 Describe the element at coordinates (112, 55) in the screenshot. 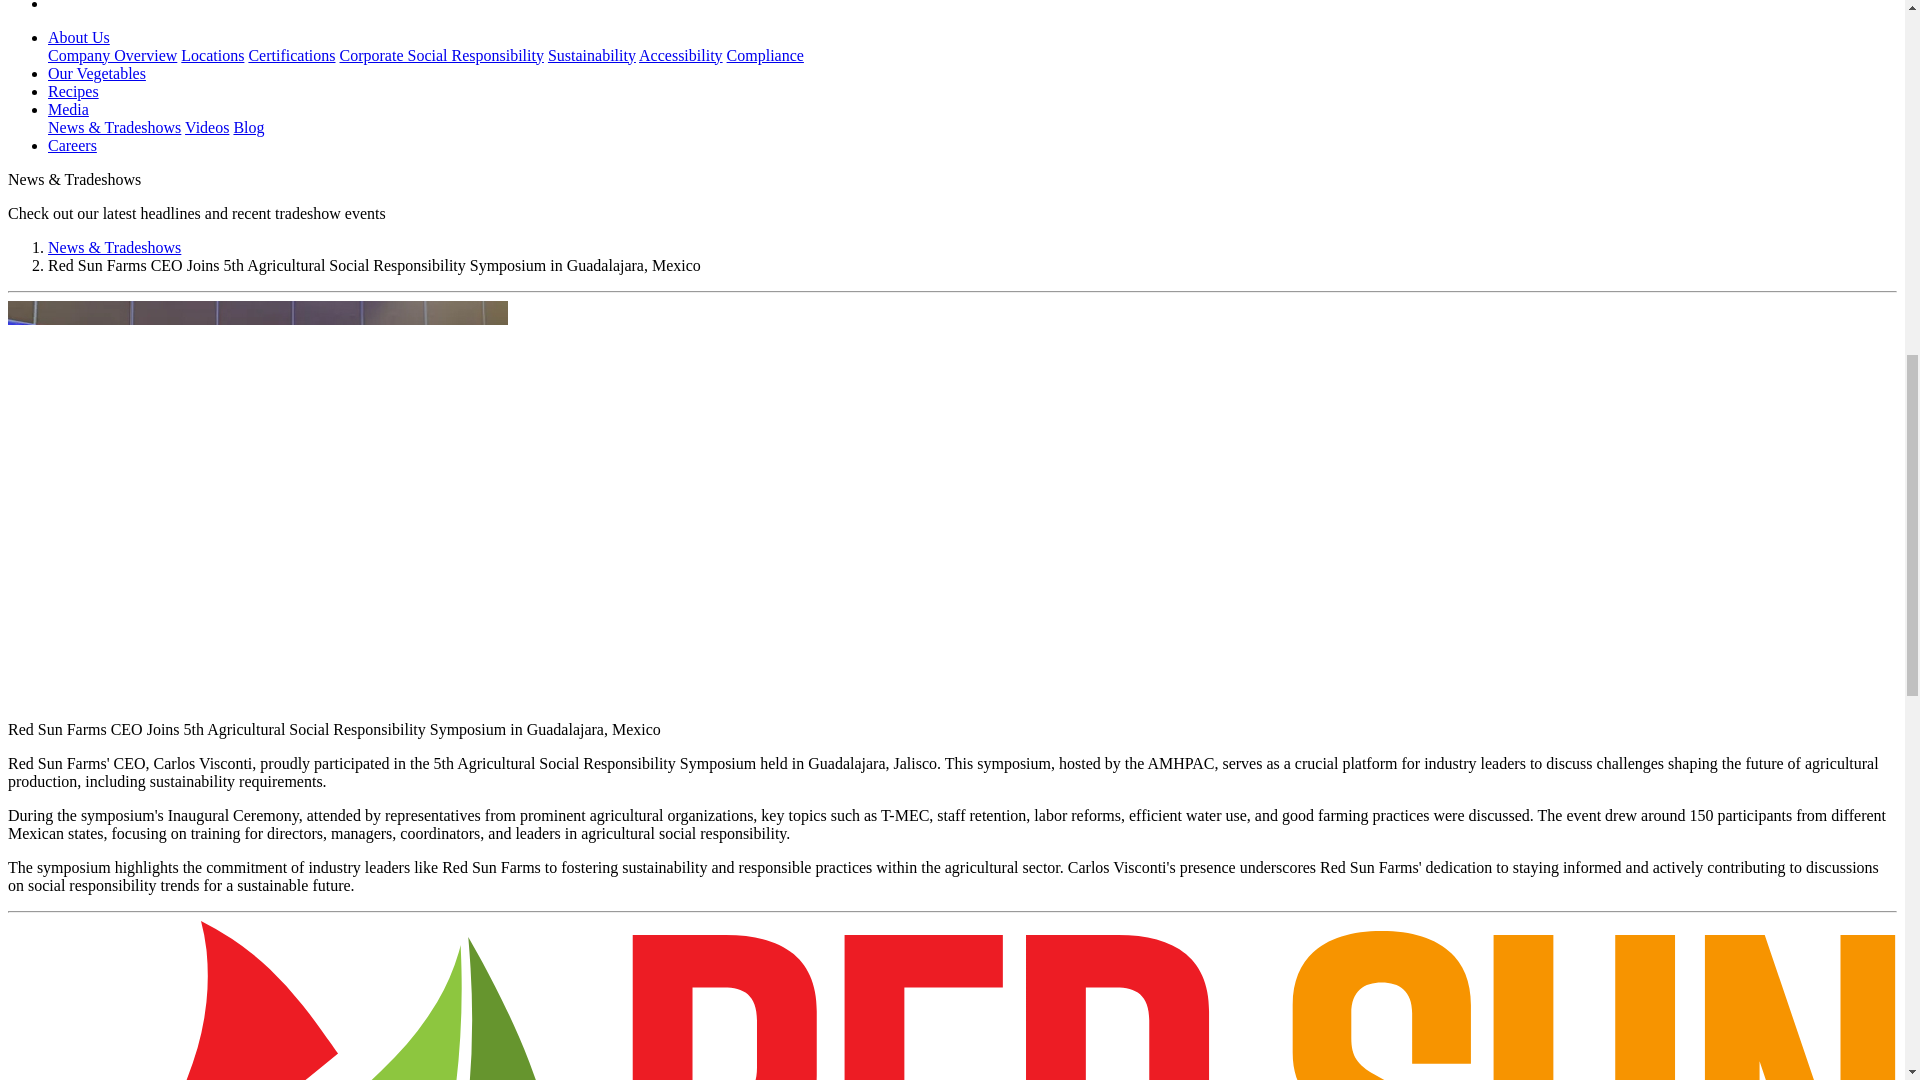

I see `Company Overview` at that location.